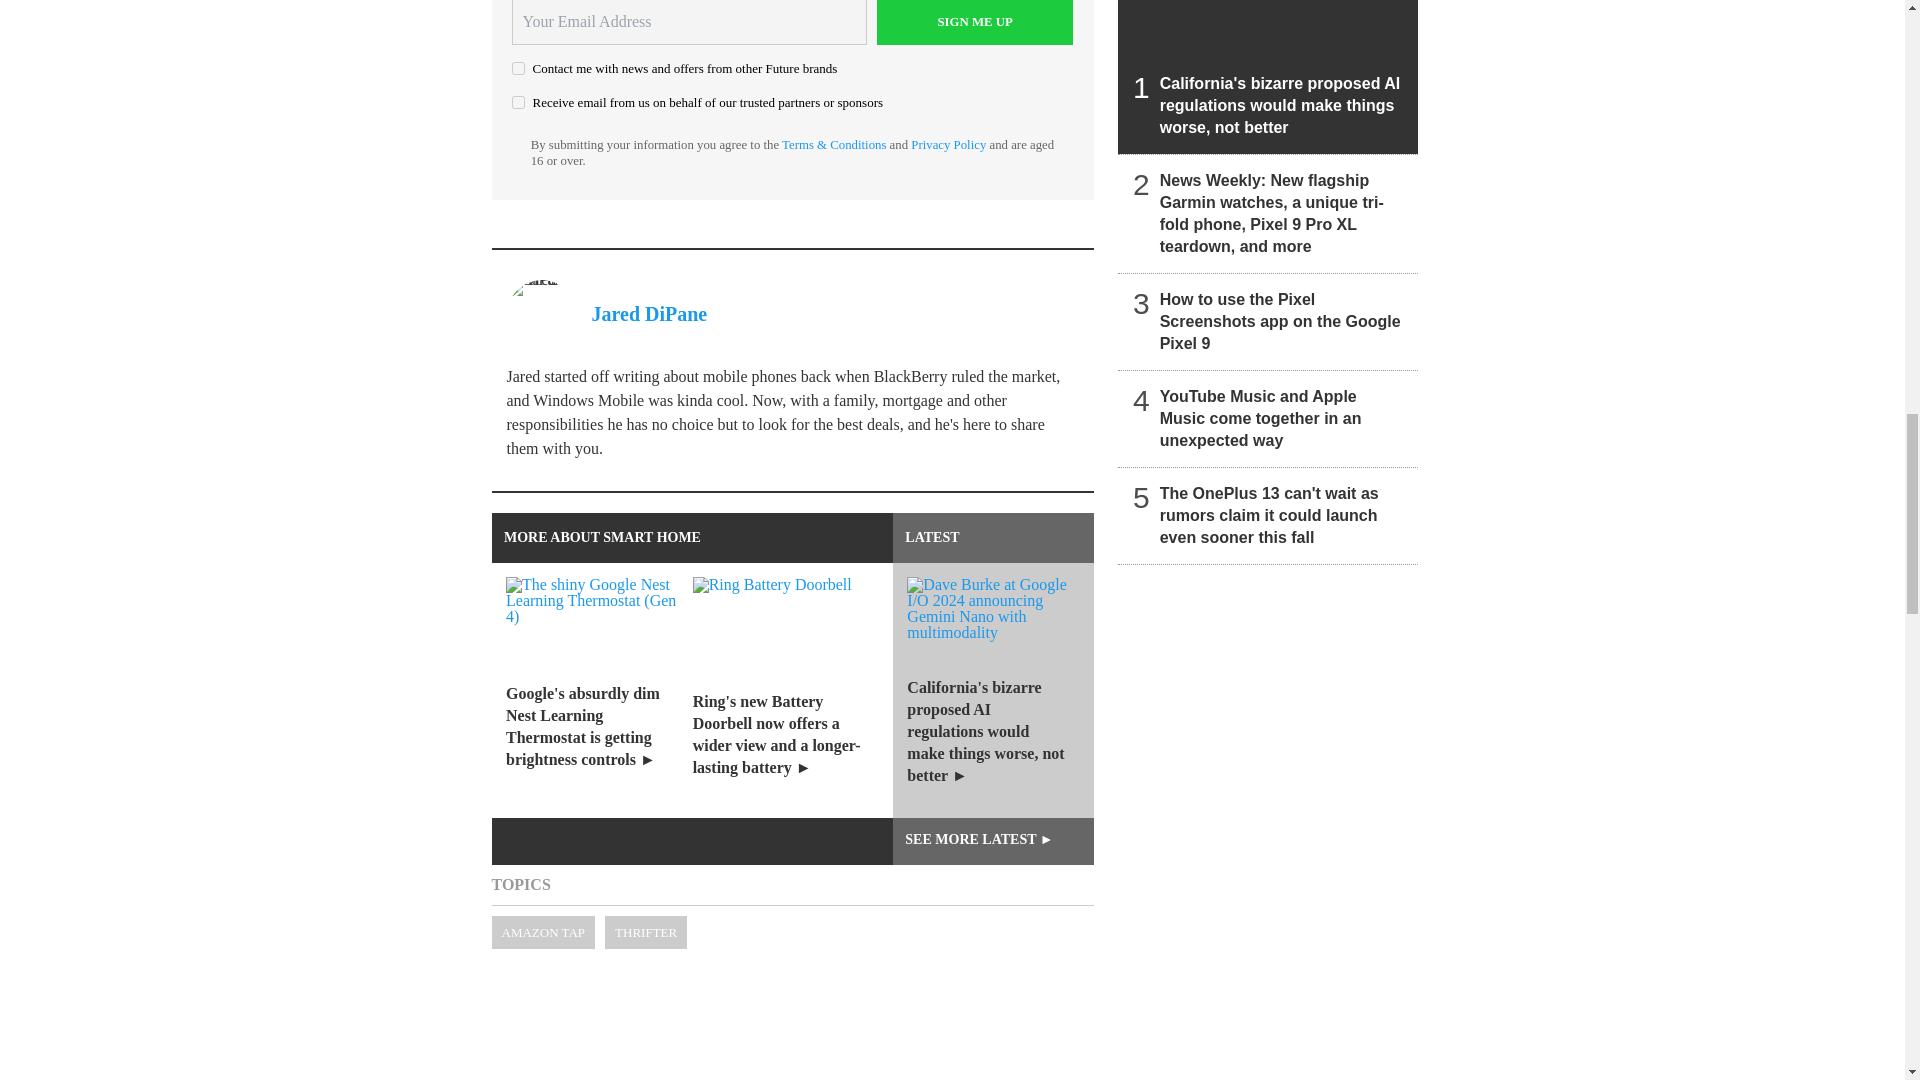 The width and height of the screenshot is (1920, 1080). I want to click on Sign me up, so click(975, 22).